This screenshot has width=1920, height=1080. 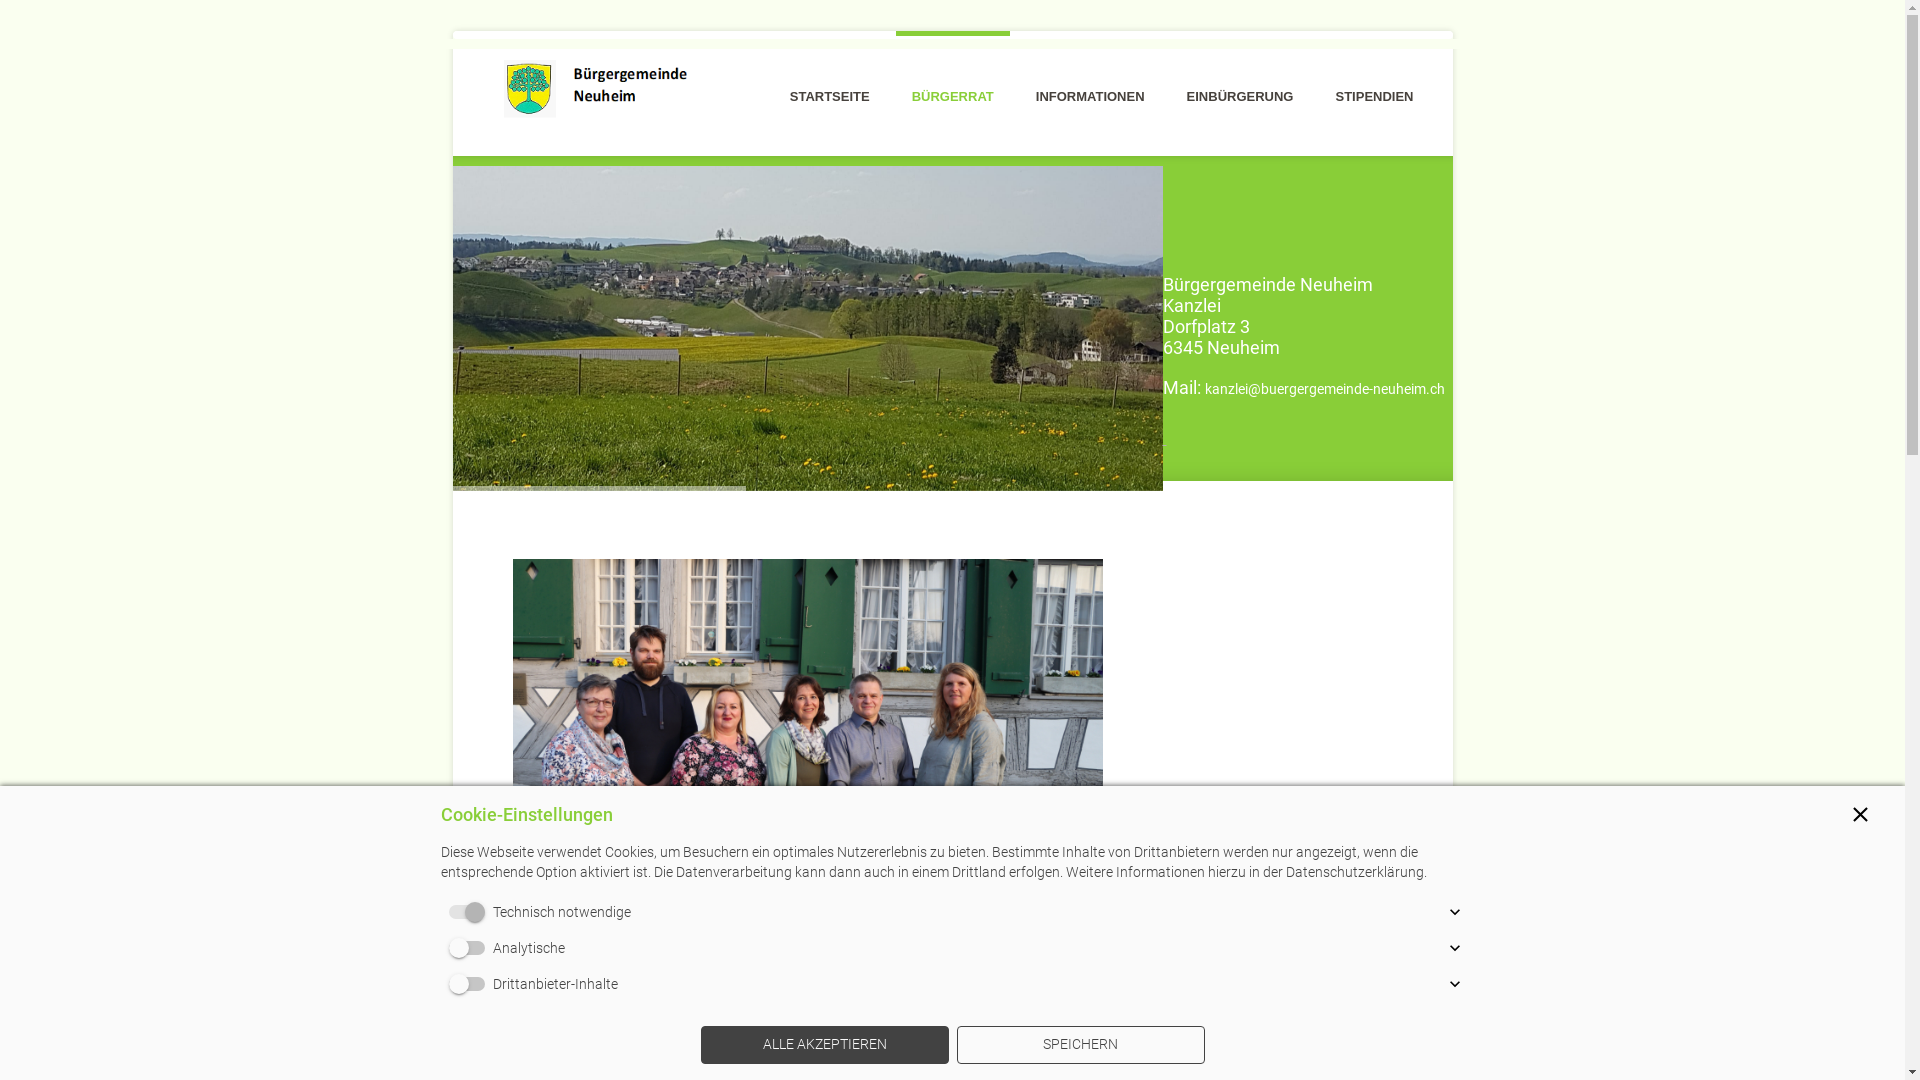 I want to click on STARTSEITE, so click(x=830, y=68).